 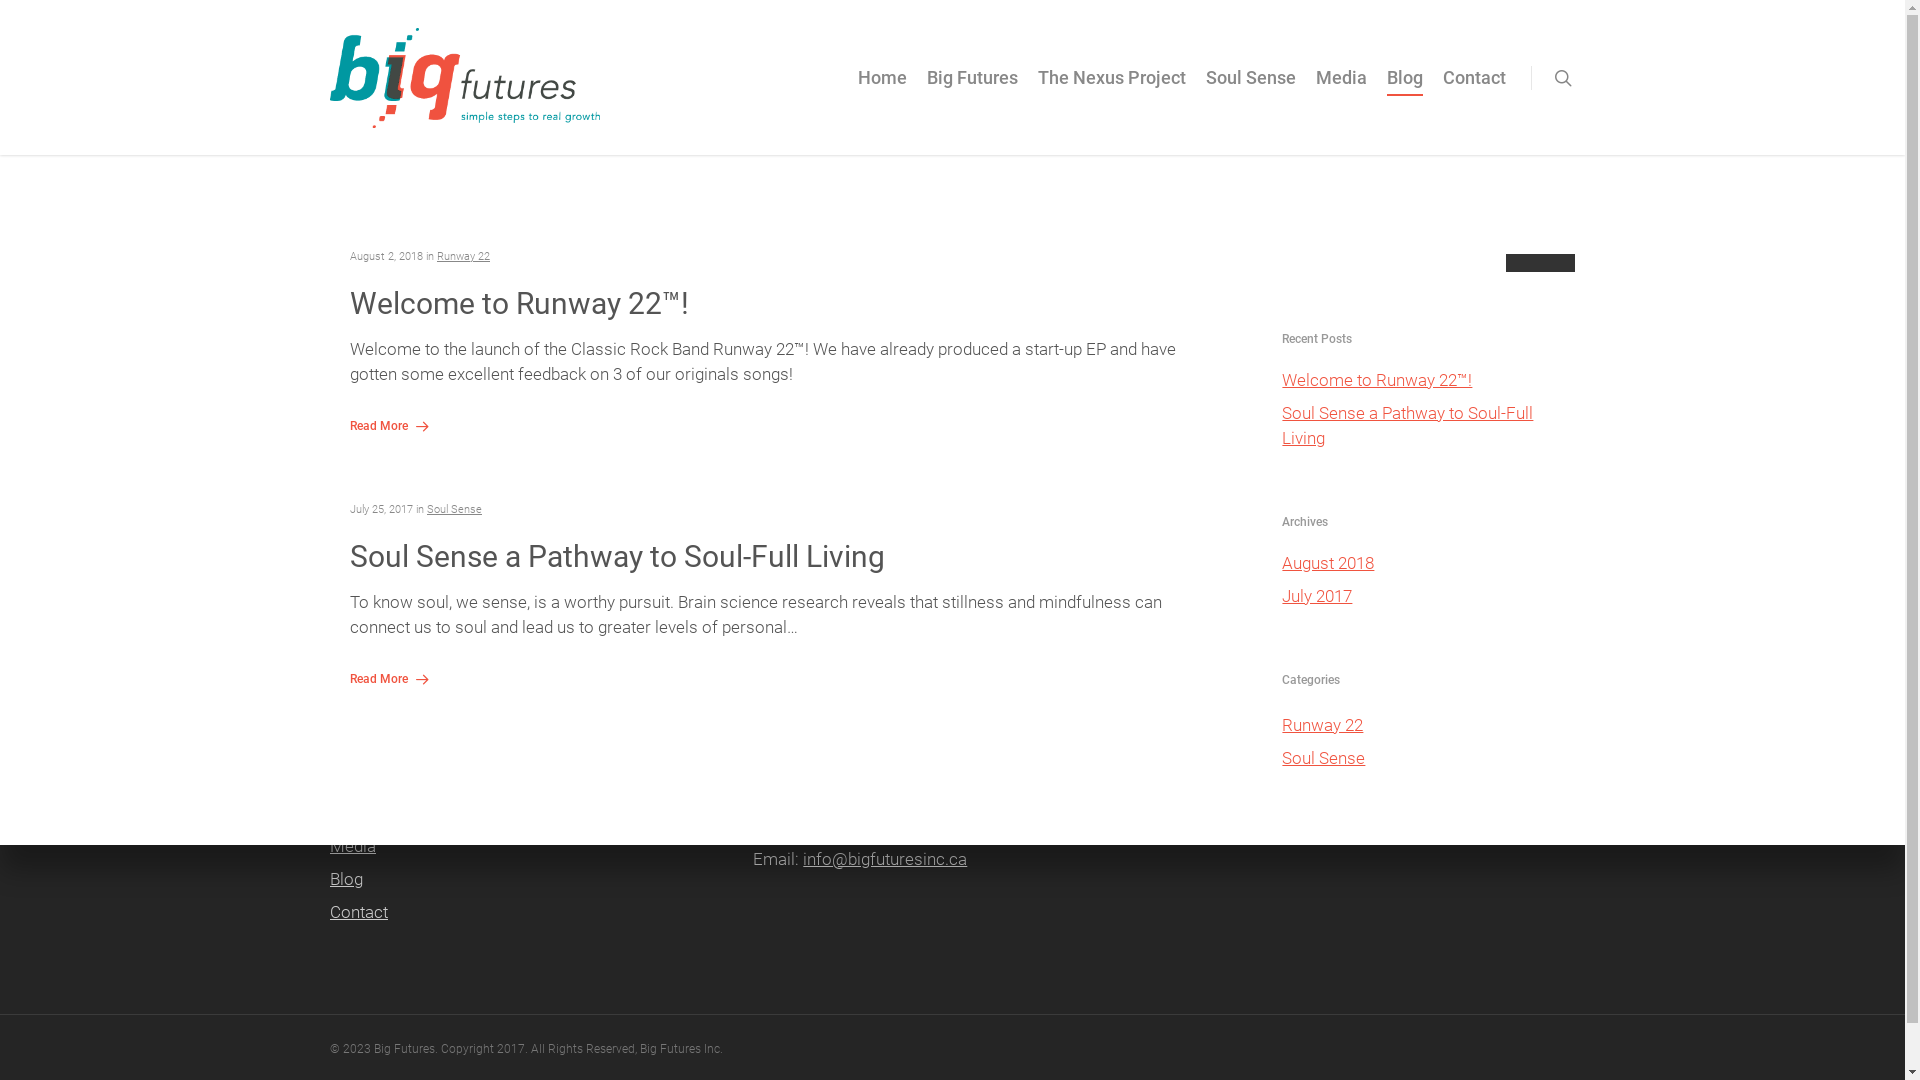 I want to click on The Nexus Project, so click(x=1112, y=92).